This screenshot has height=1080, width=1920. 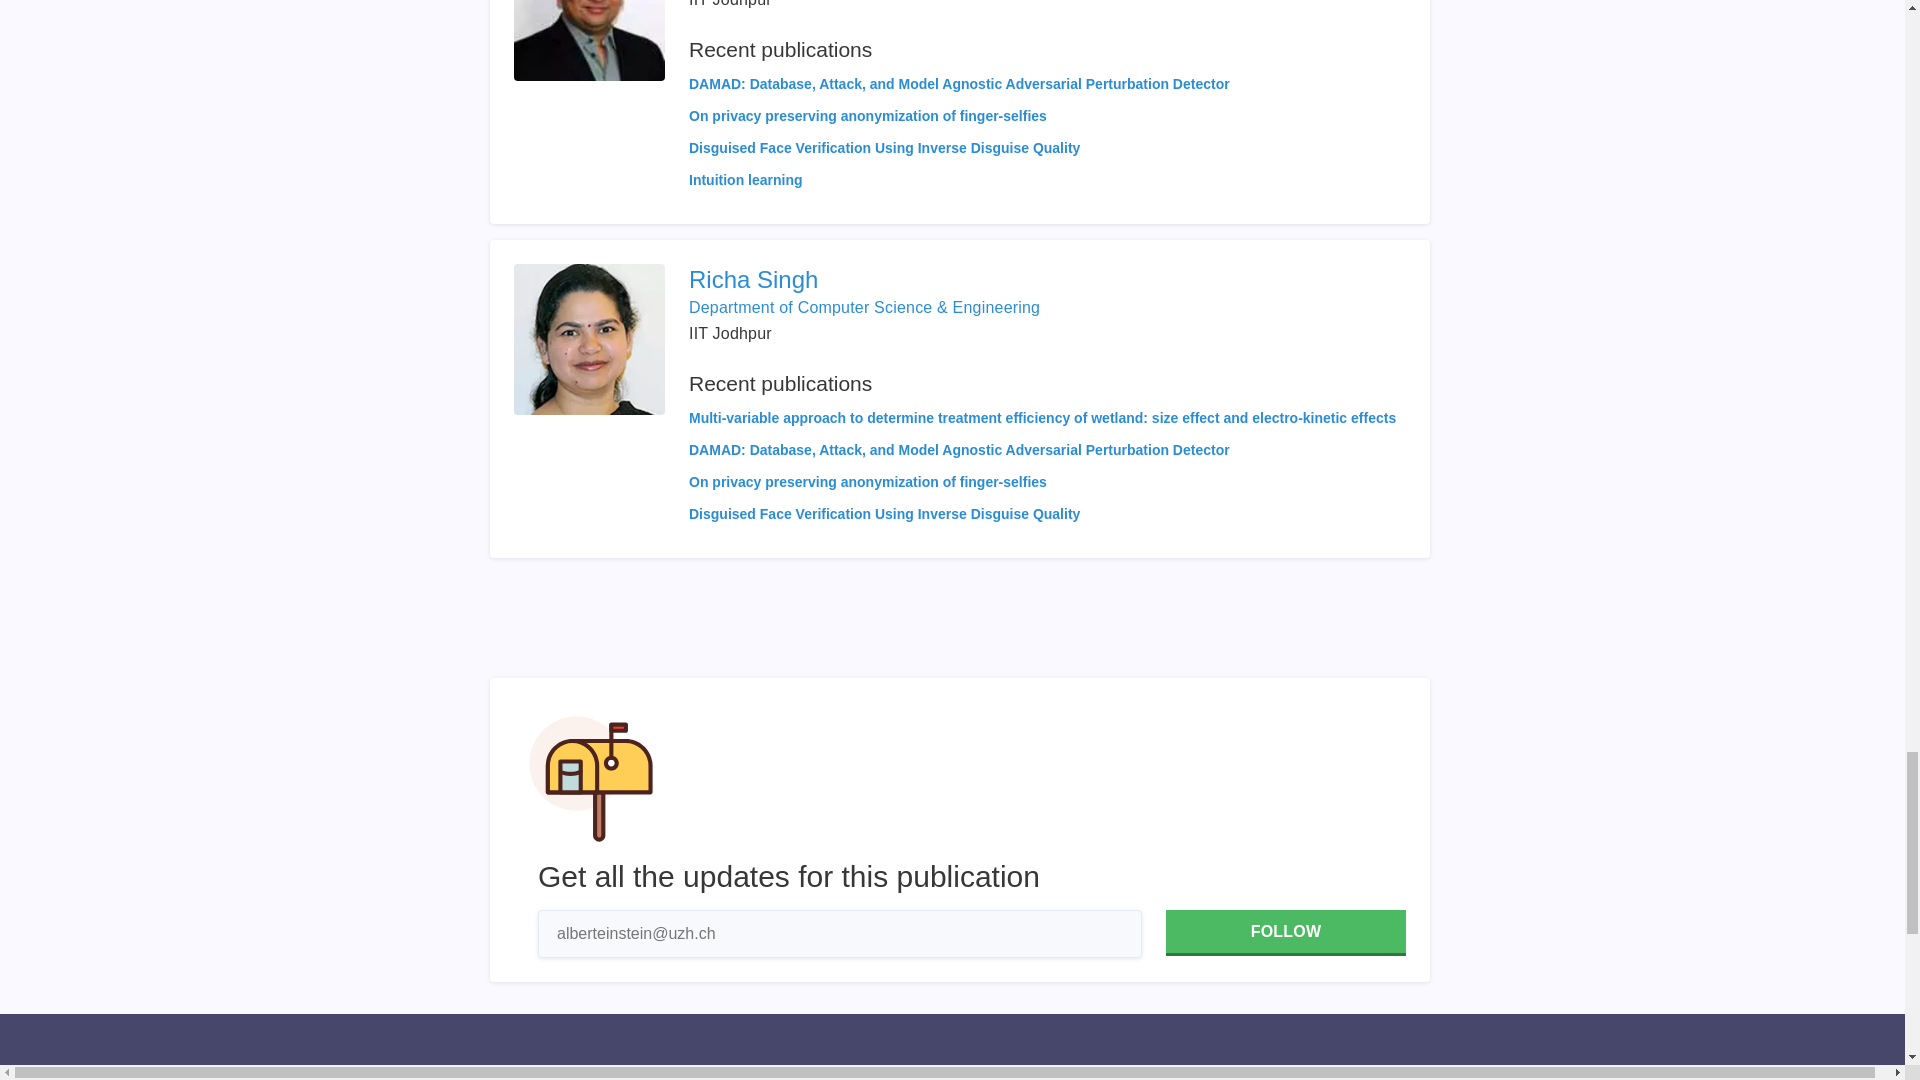 I want to click on Disguised Face Verification Using Inverse Disguise Quality, so click(x=884, y=148).